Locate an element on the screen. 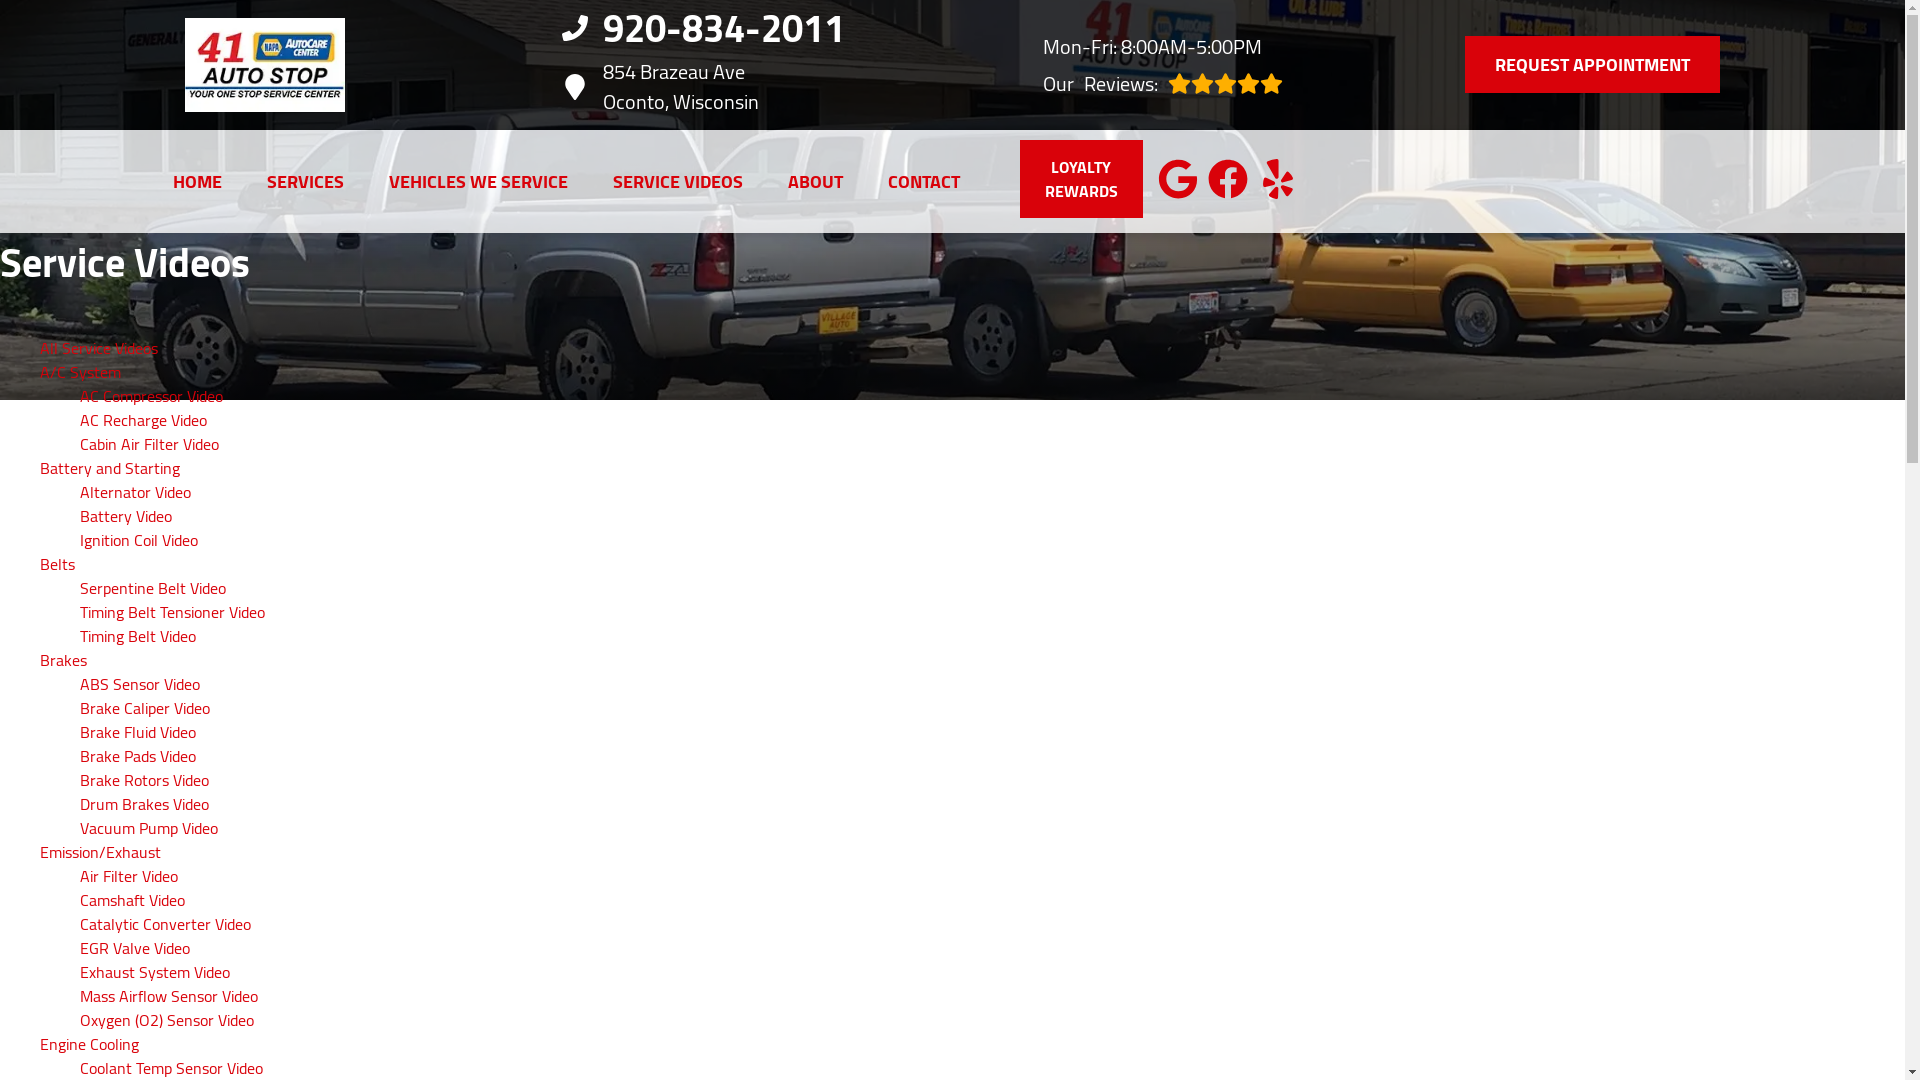  EGR Valve Video is located at coordinates (135, 948).